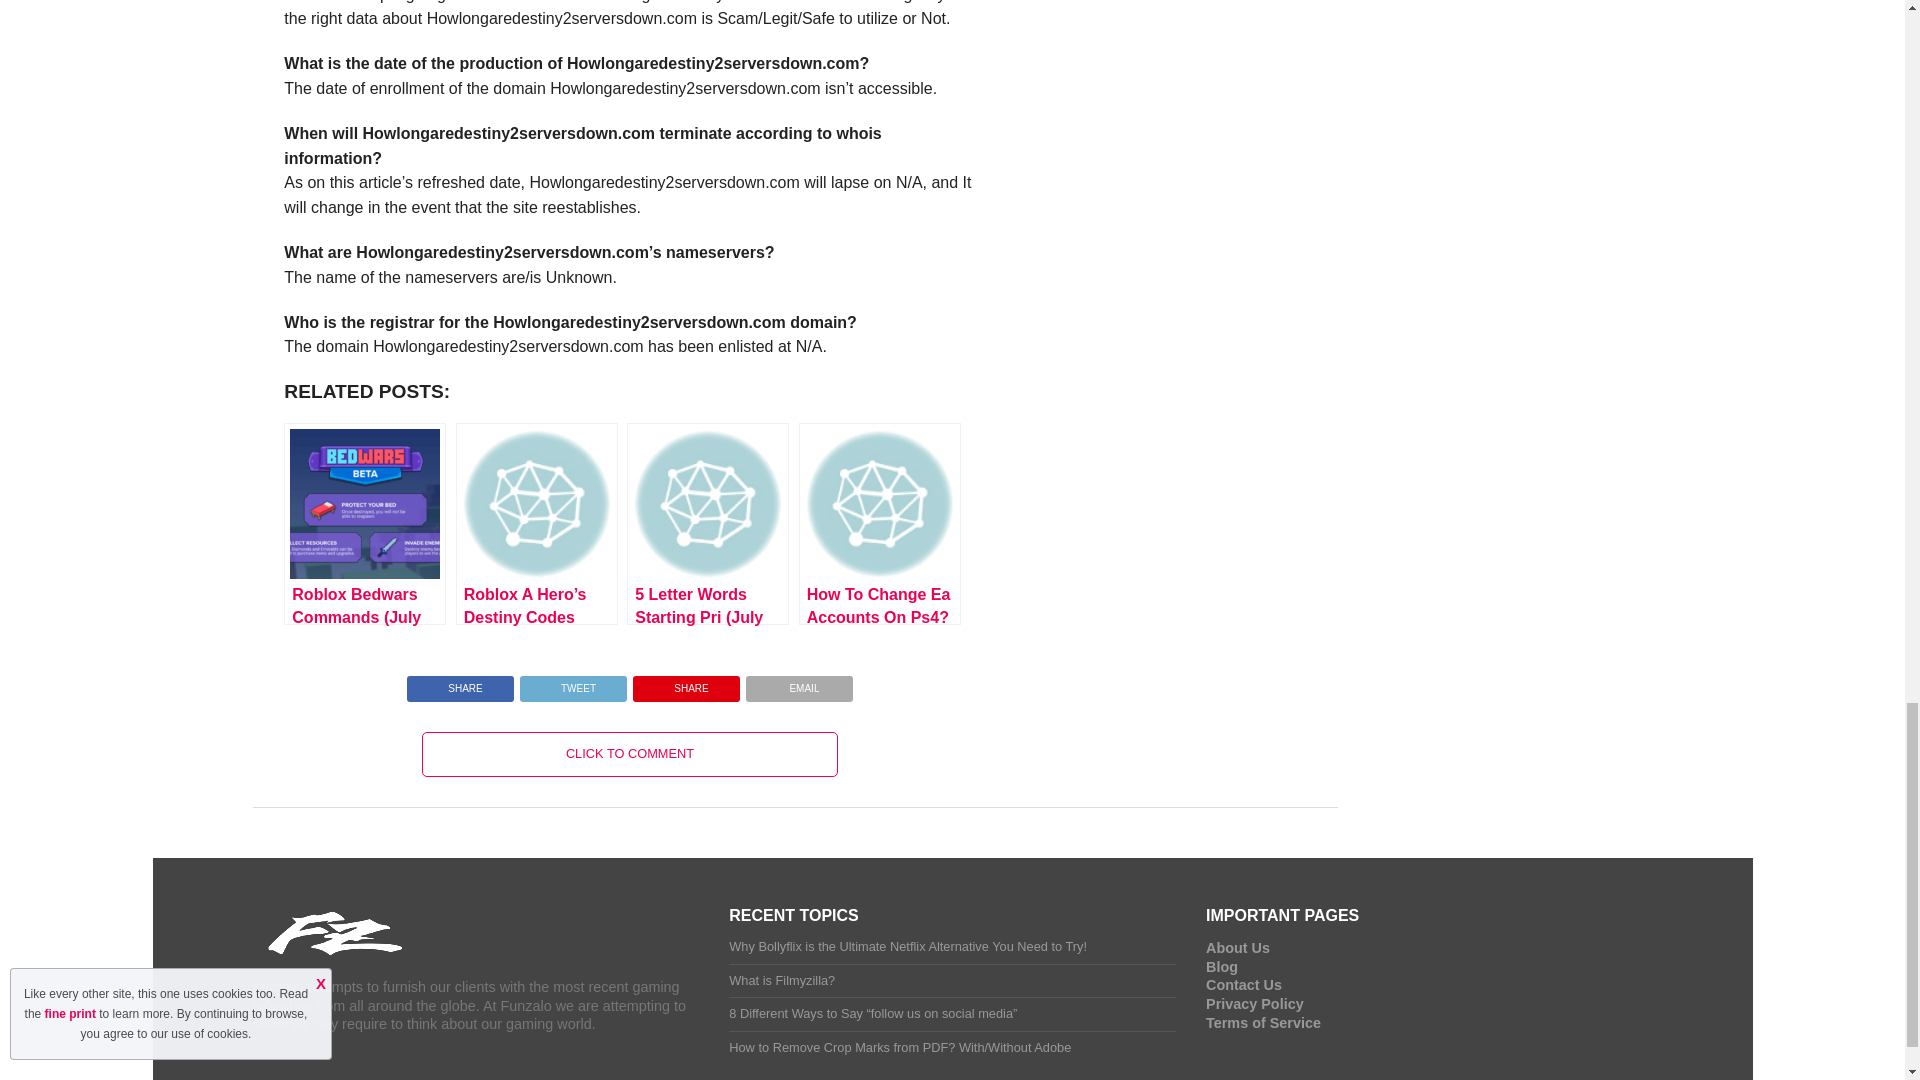 The image size is (1920, 1080). Describe the element at coordinates (686, 684) in the screenshot. I see `Pin This Post` at that location.